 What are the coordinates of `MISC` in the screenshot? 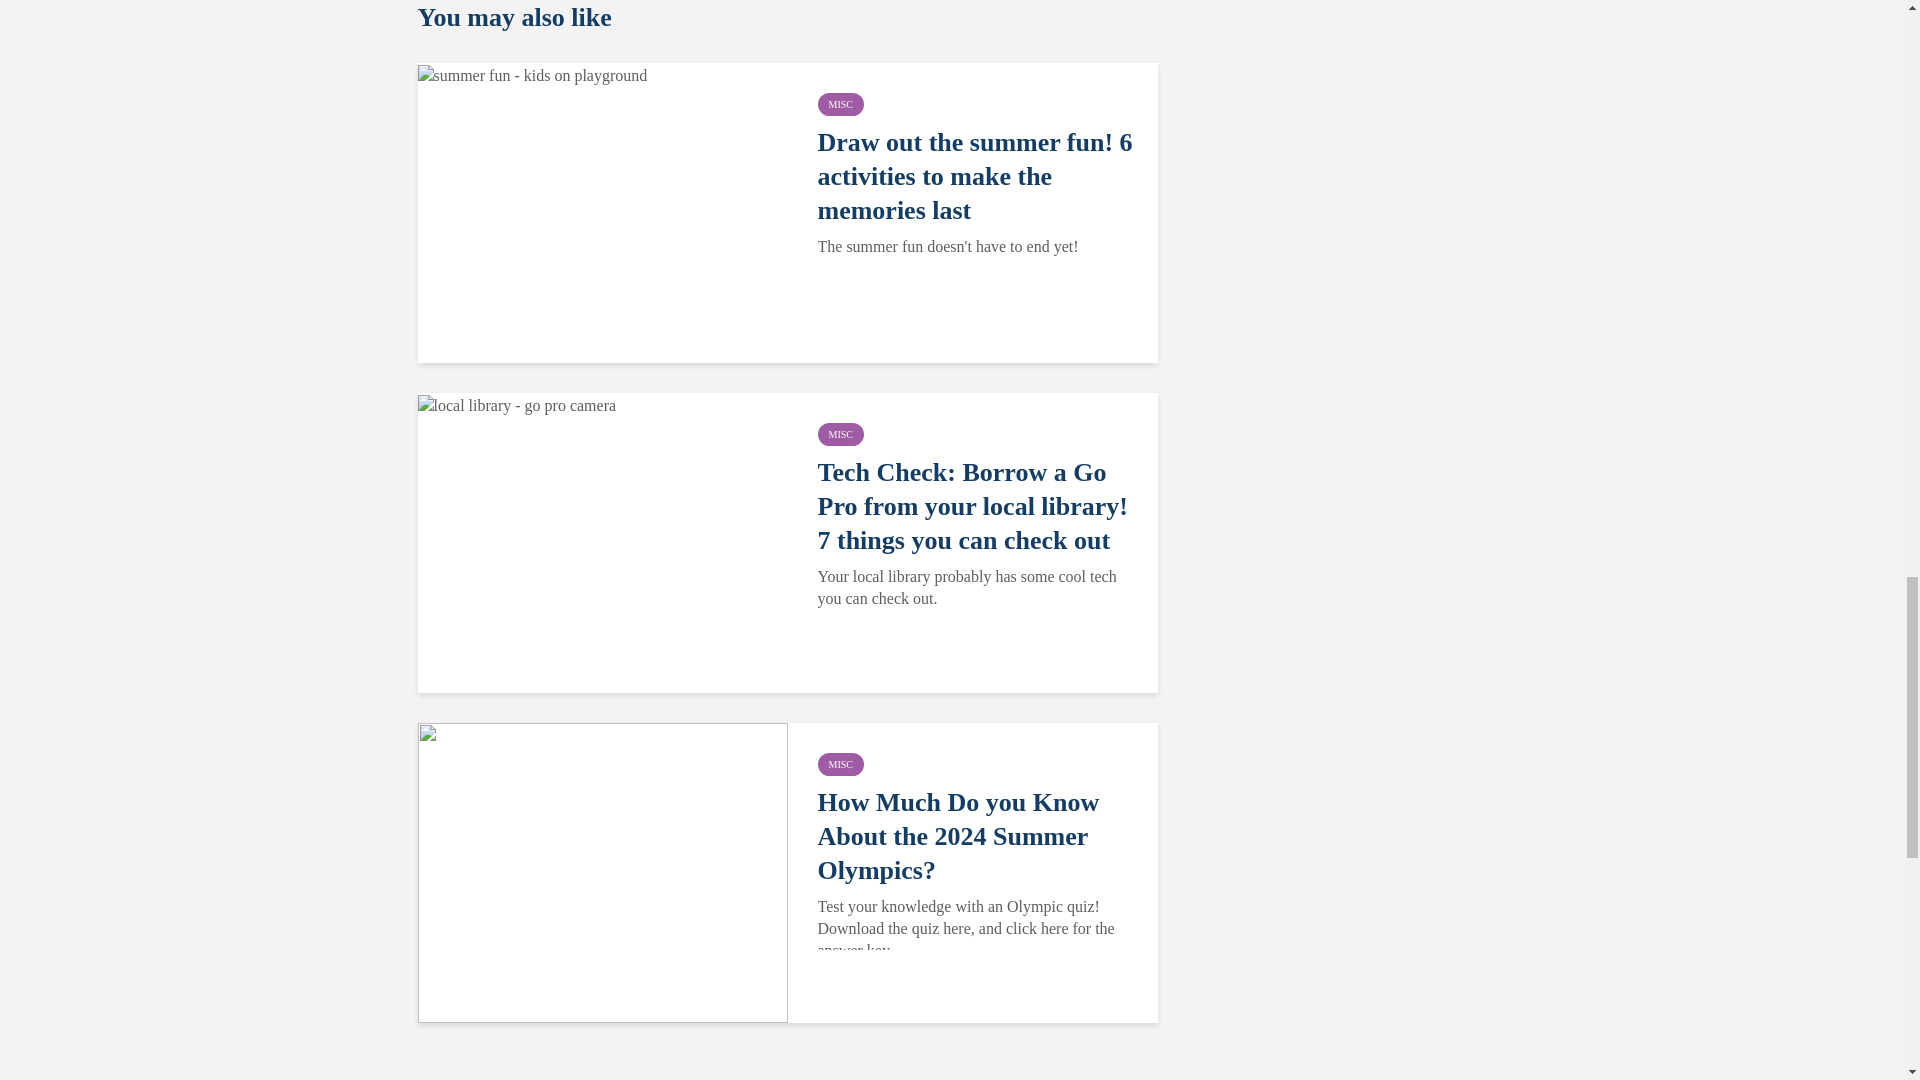 It's located at (840, 104).